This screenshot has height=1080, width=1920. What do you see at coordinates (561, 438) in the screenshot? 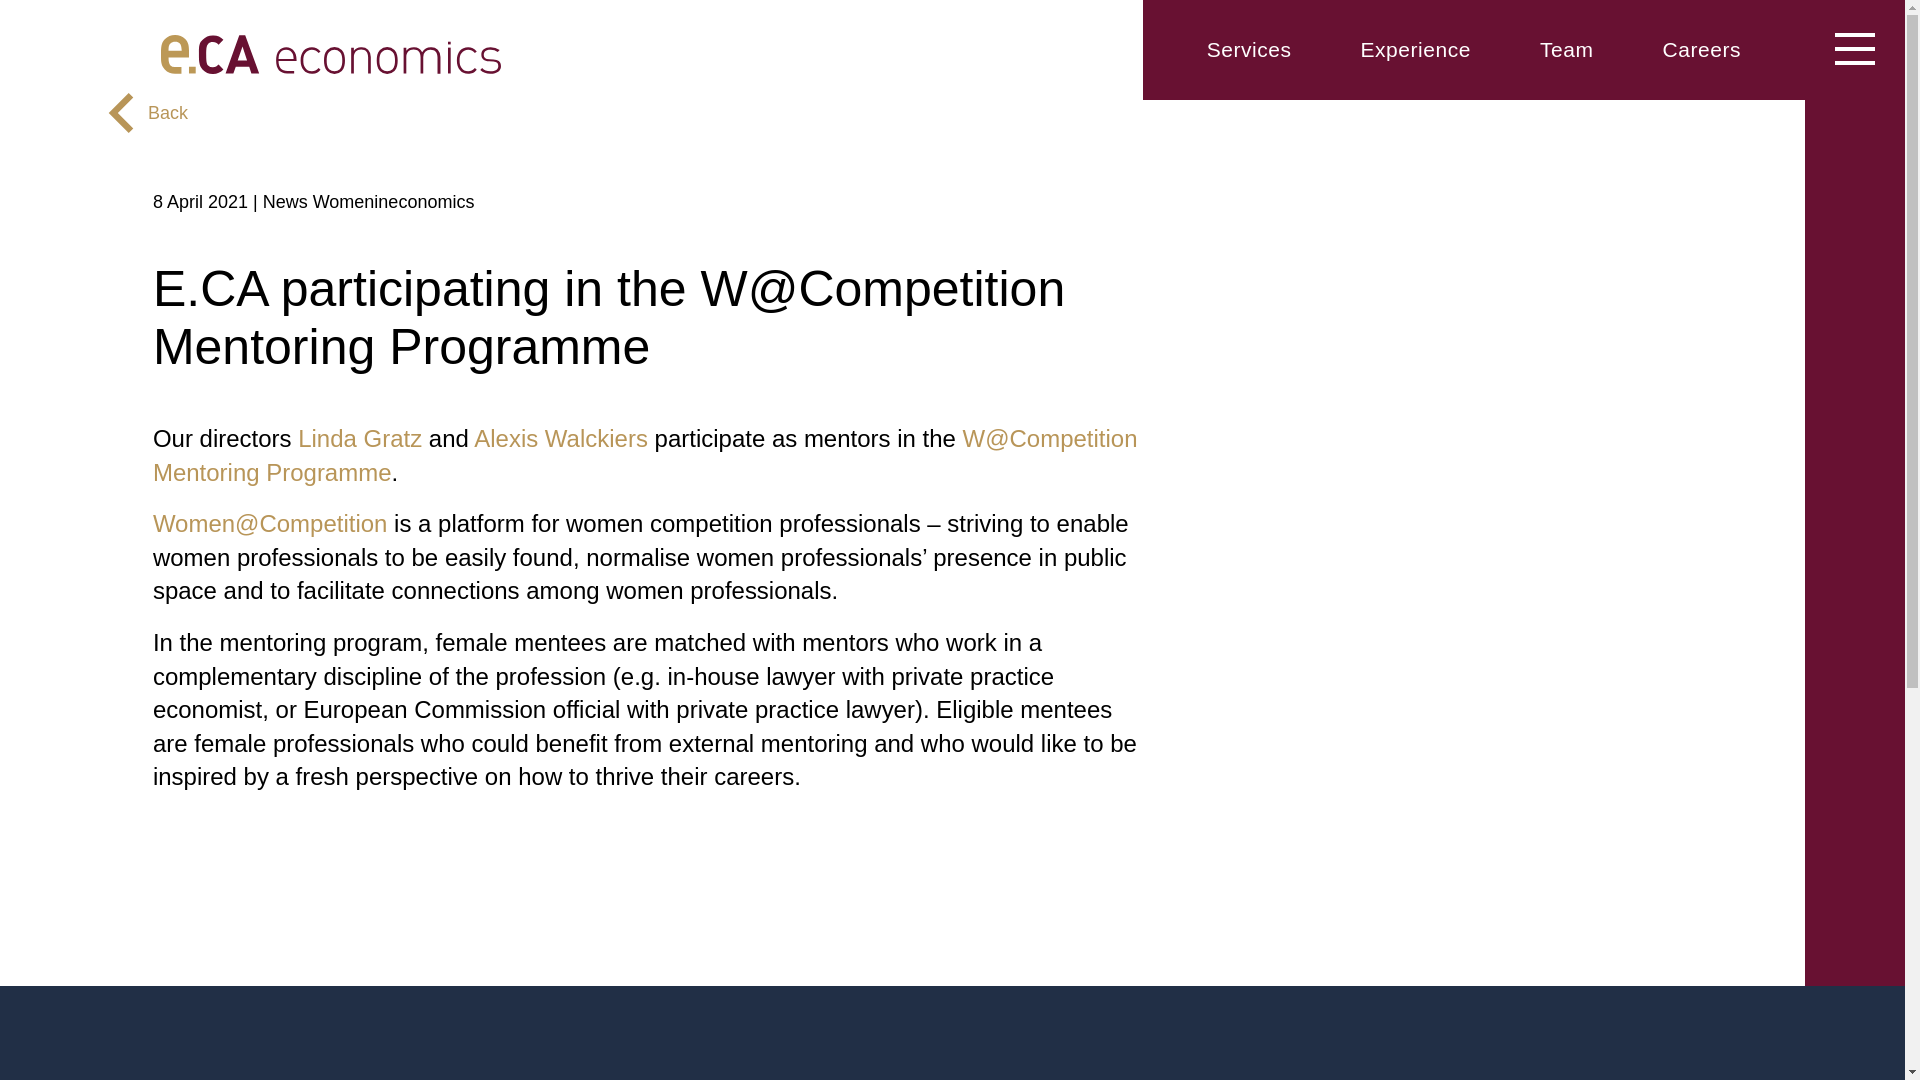
I see `Alexis Walckiers` at bounding box center [561, 438].